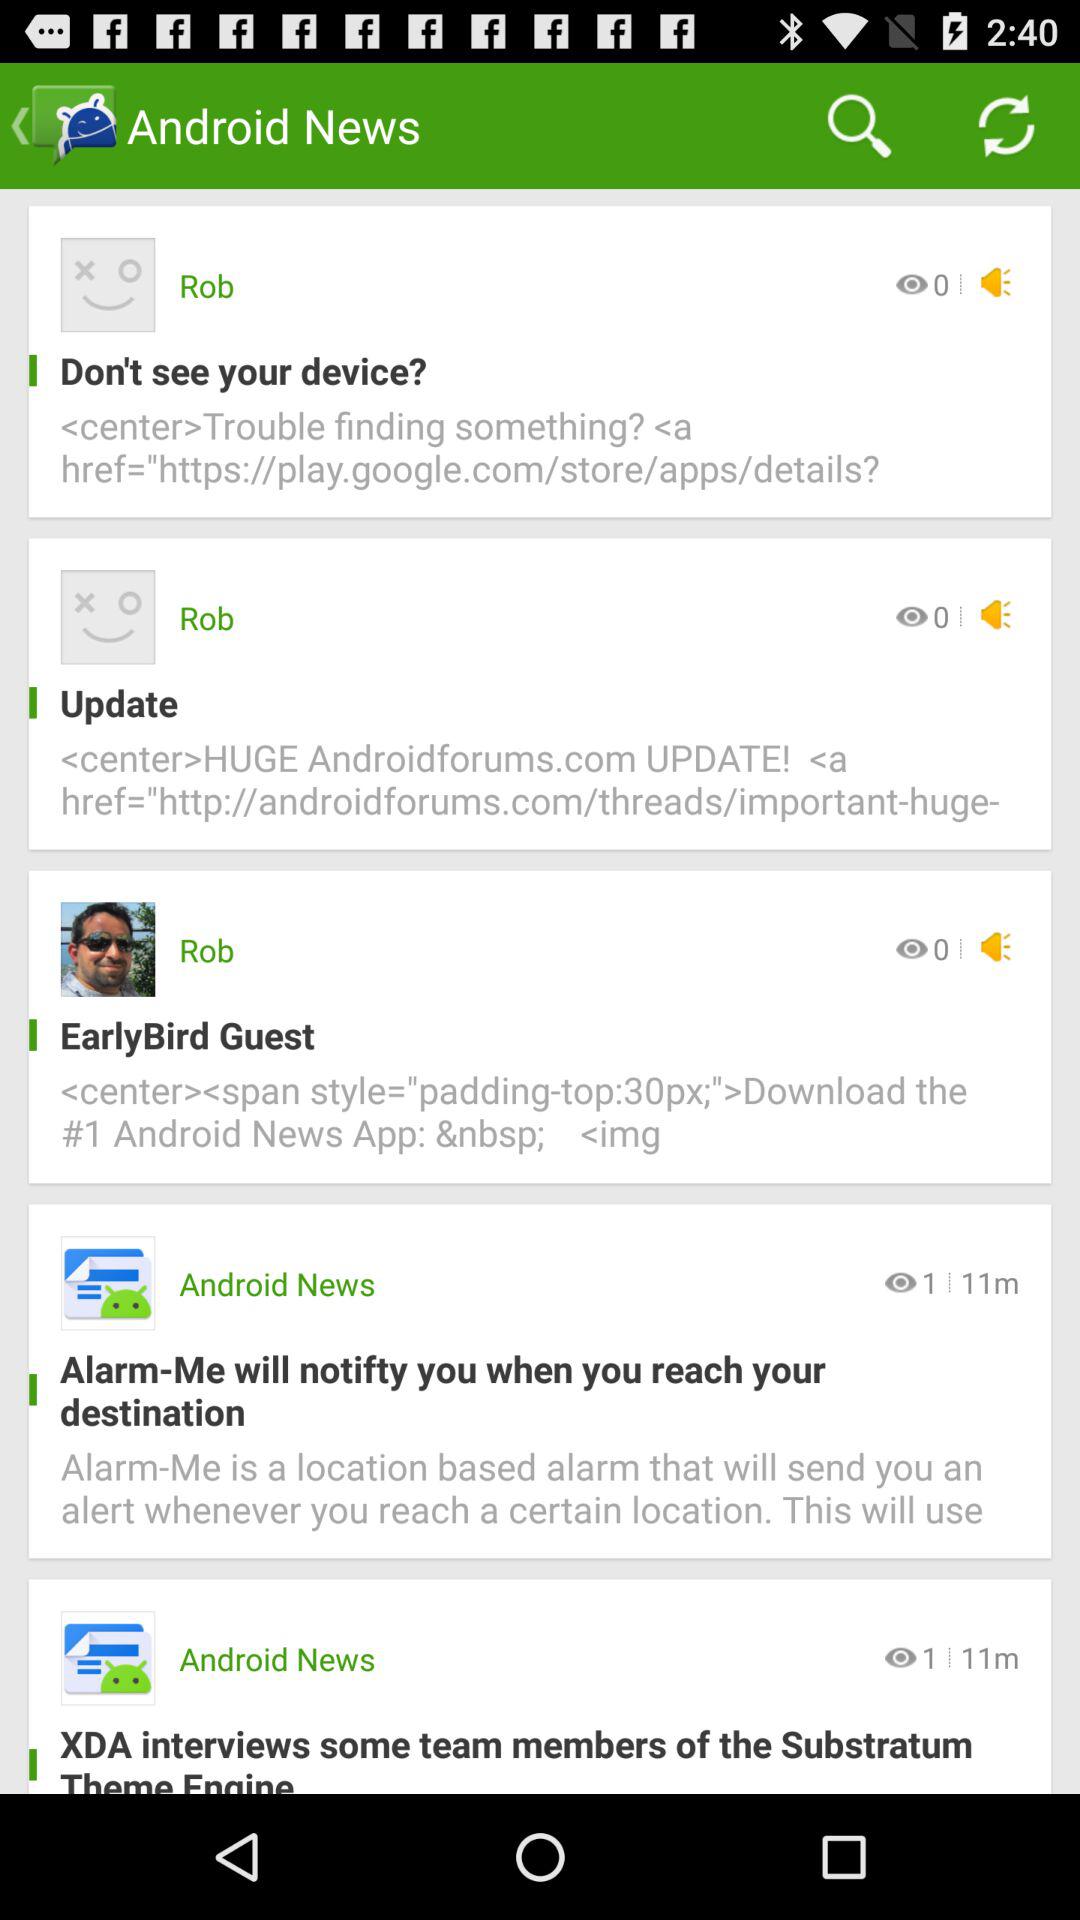 The image size is (1080, 1920). Describe the element at coordinates (540, 458) in the screenshot. I see `turn on center trouble finding` at that location.